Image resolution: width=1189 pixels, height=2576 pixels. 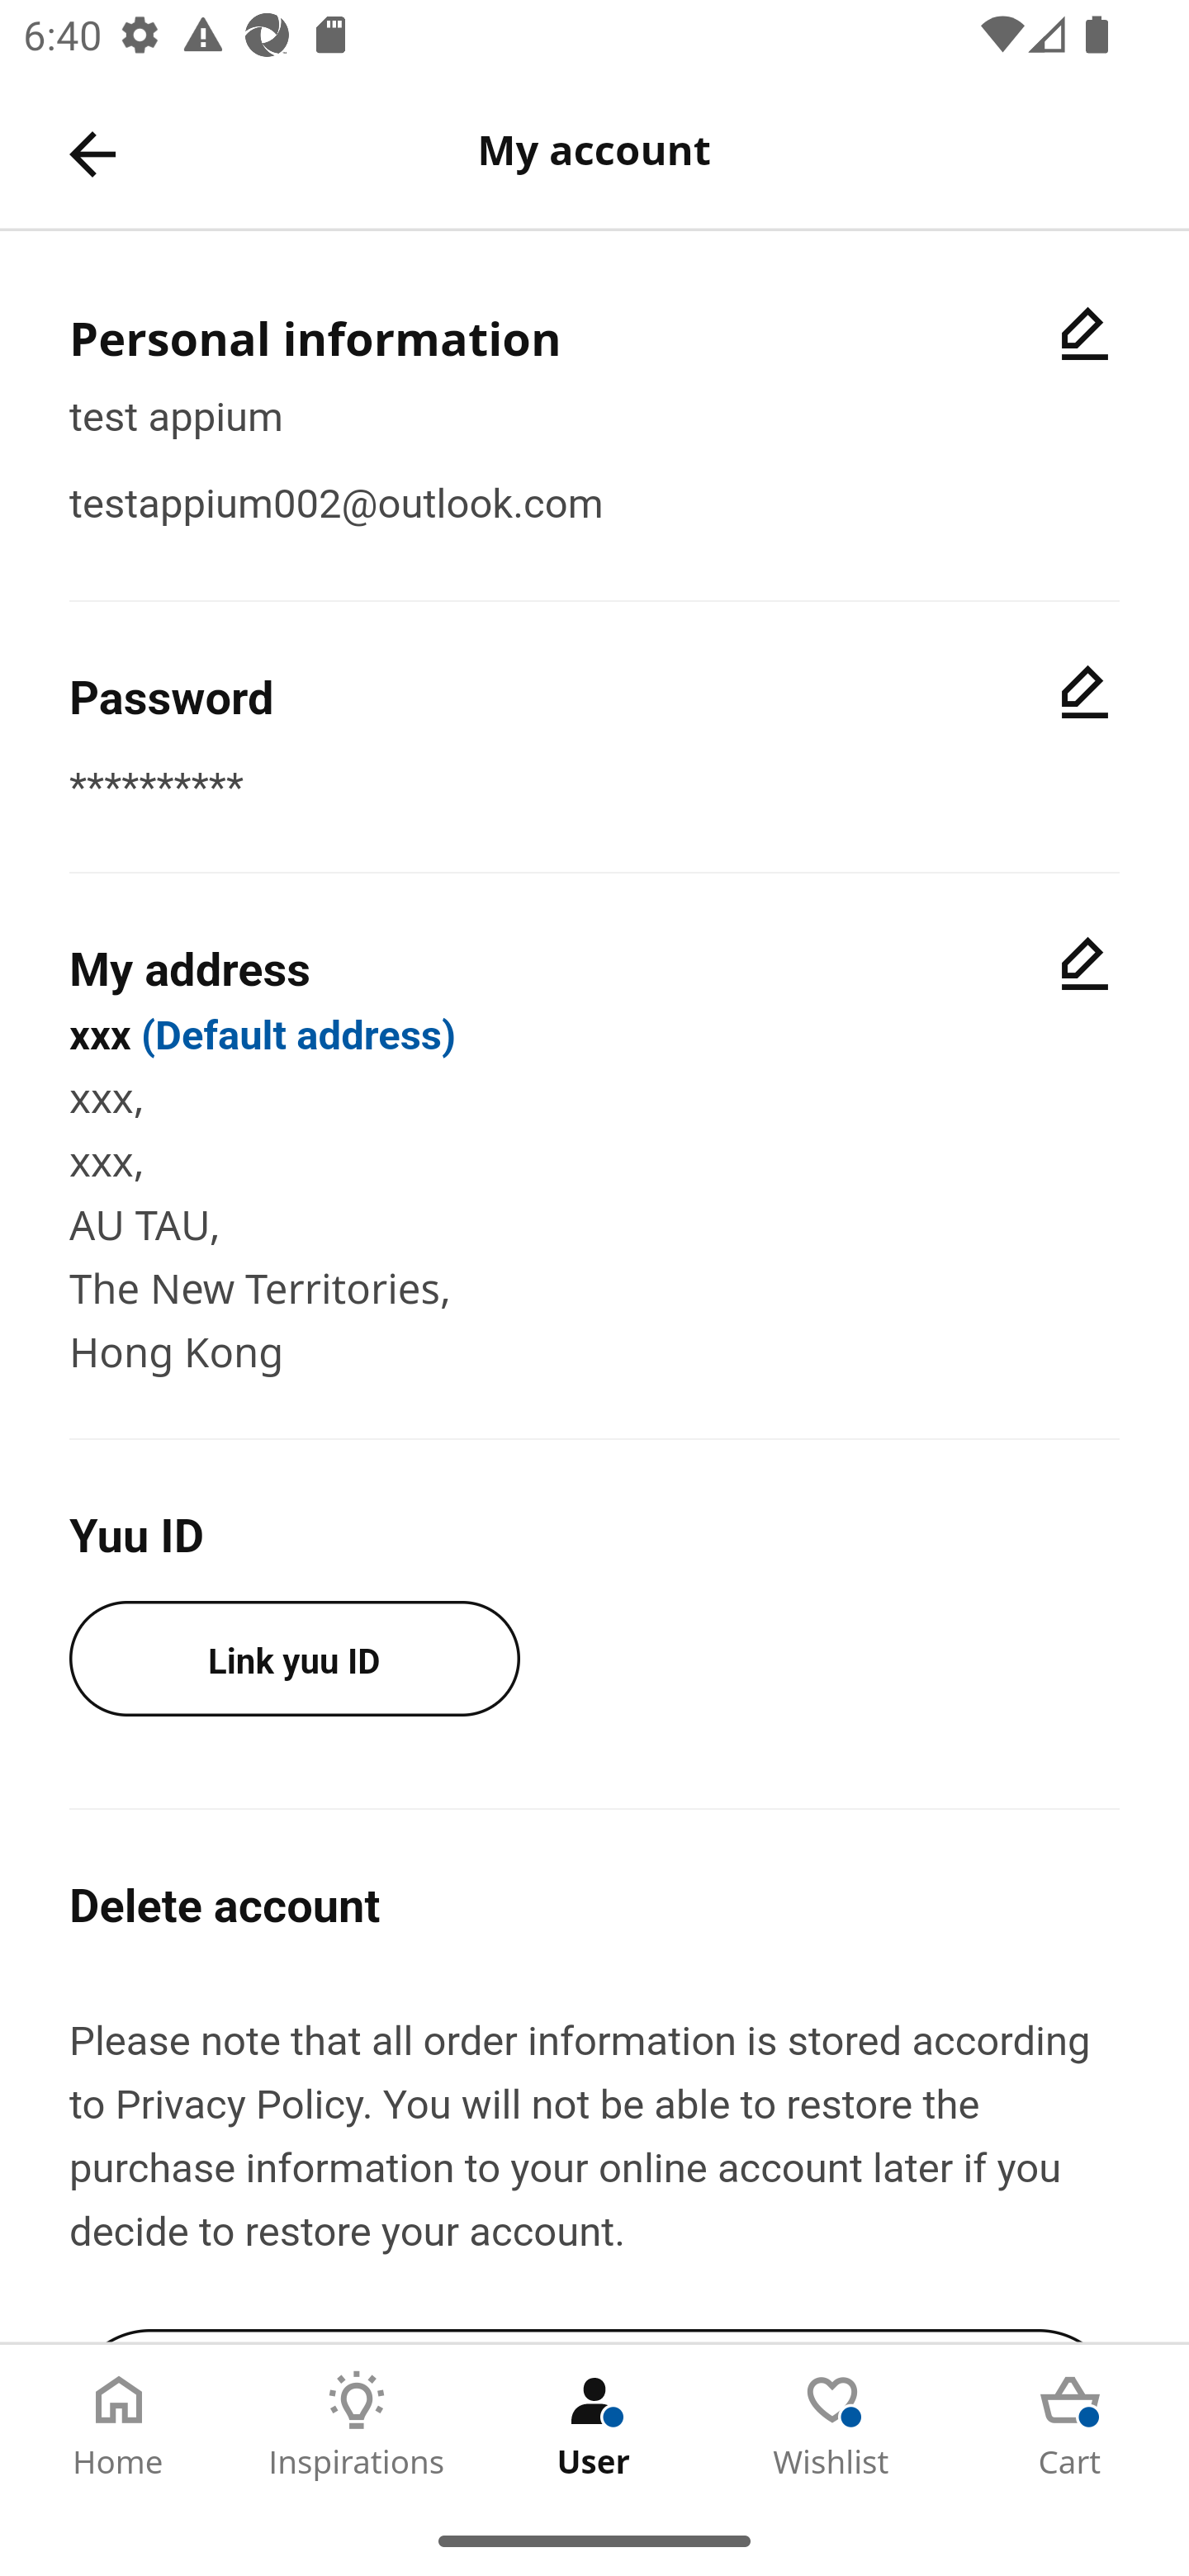 I want to click on User
Tab 3 of 5, so click(x=594, y=2425).